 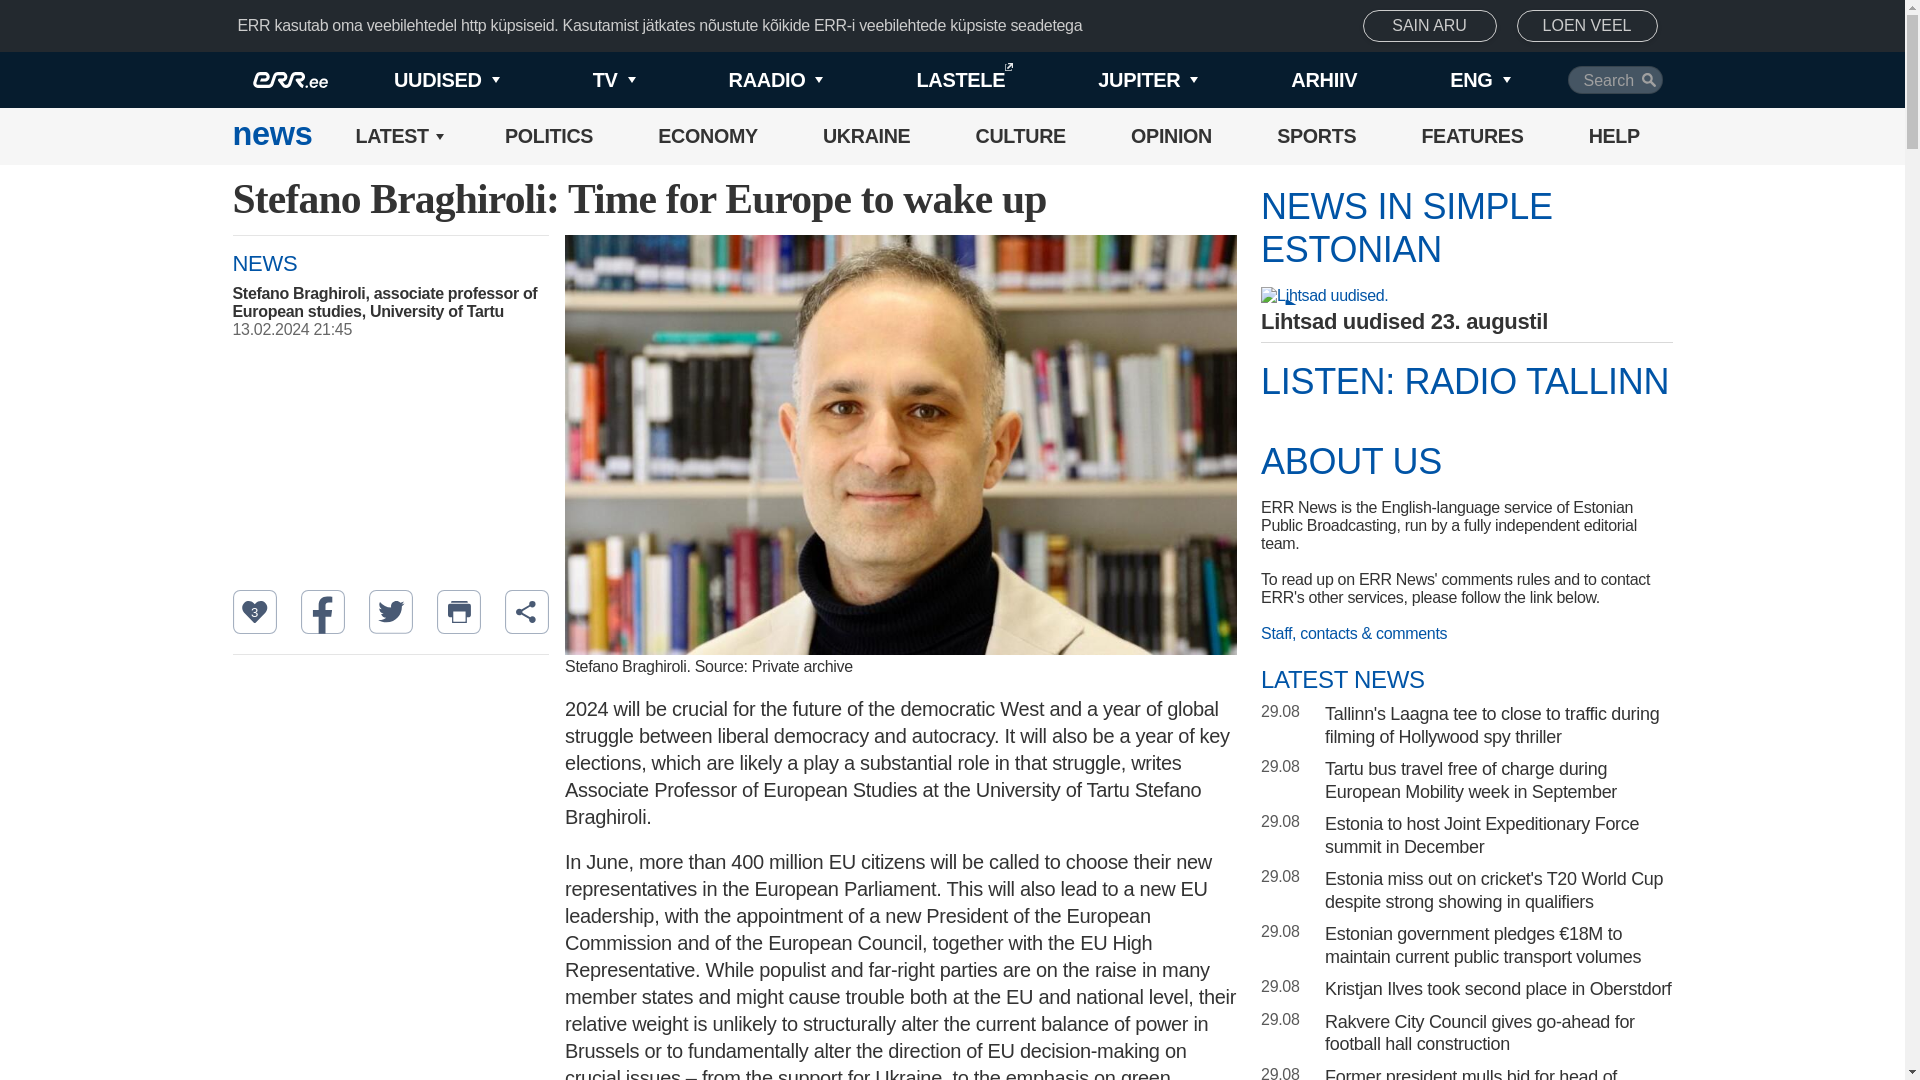 What do you see at coordinates (272, 136) in the screenshot?
I see `Avalehele` at bounding box center [272, 136].